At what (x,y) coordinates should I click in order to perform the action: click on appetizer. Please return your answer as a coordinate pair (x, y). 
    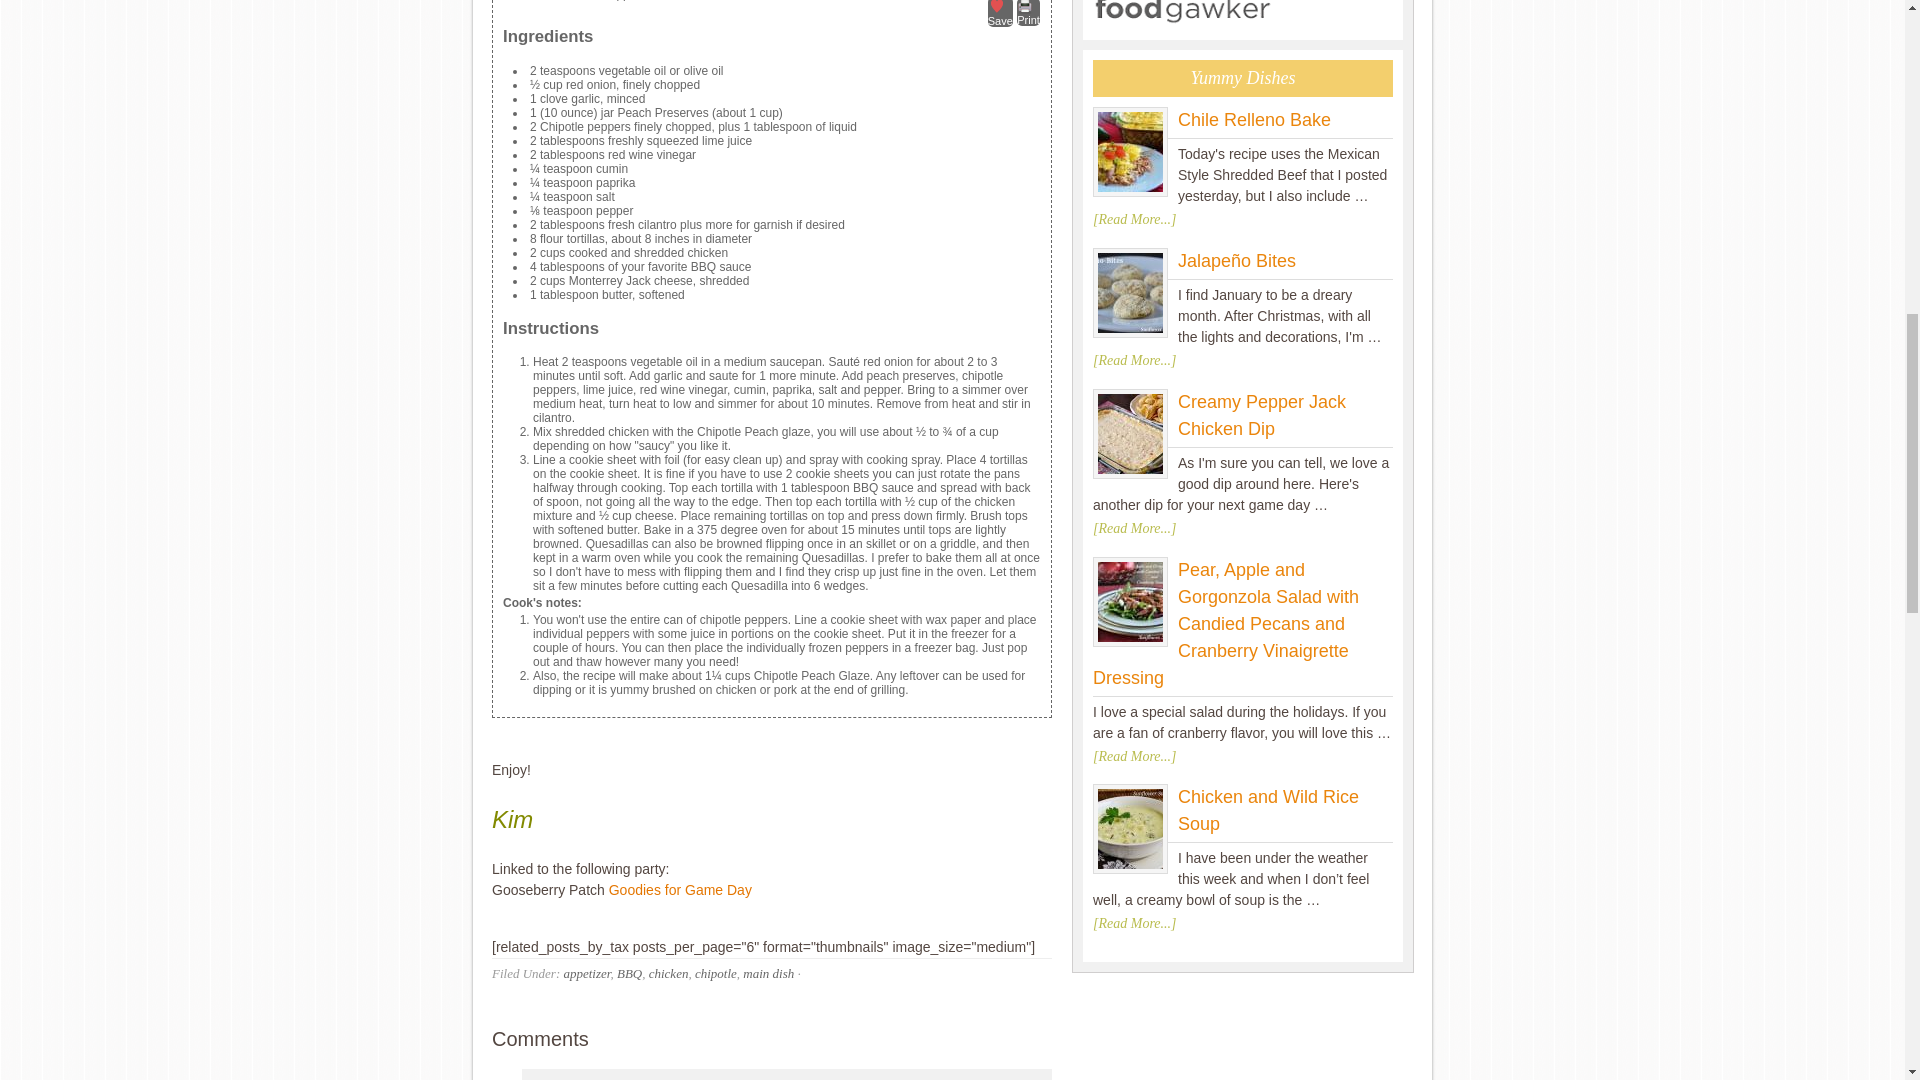
    Looking at the image, I should click on (586, 972).